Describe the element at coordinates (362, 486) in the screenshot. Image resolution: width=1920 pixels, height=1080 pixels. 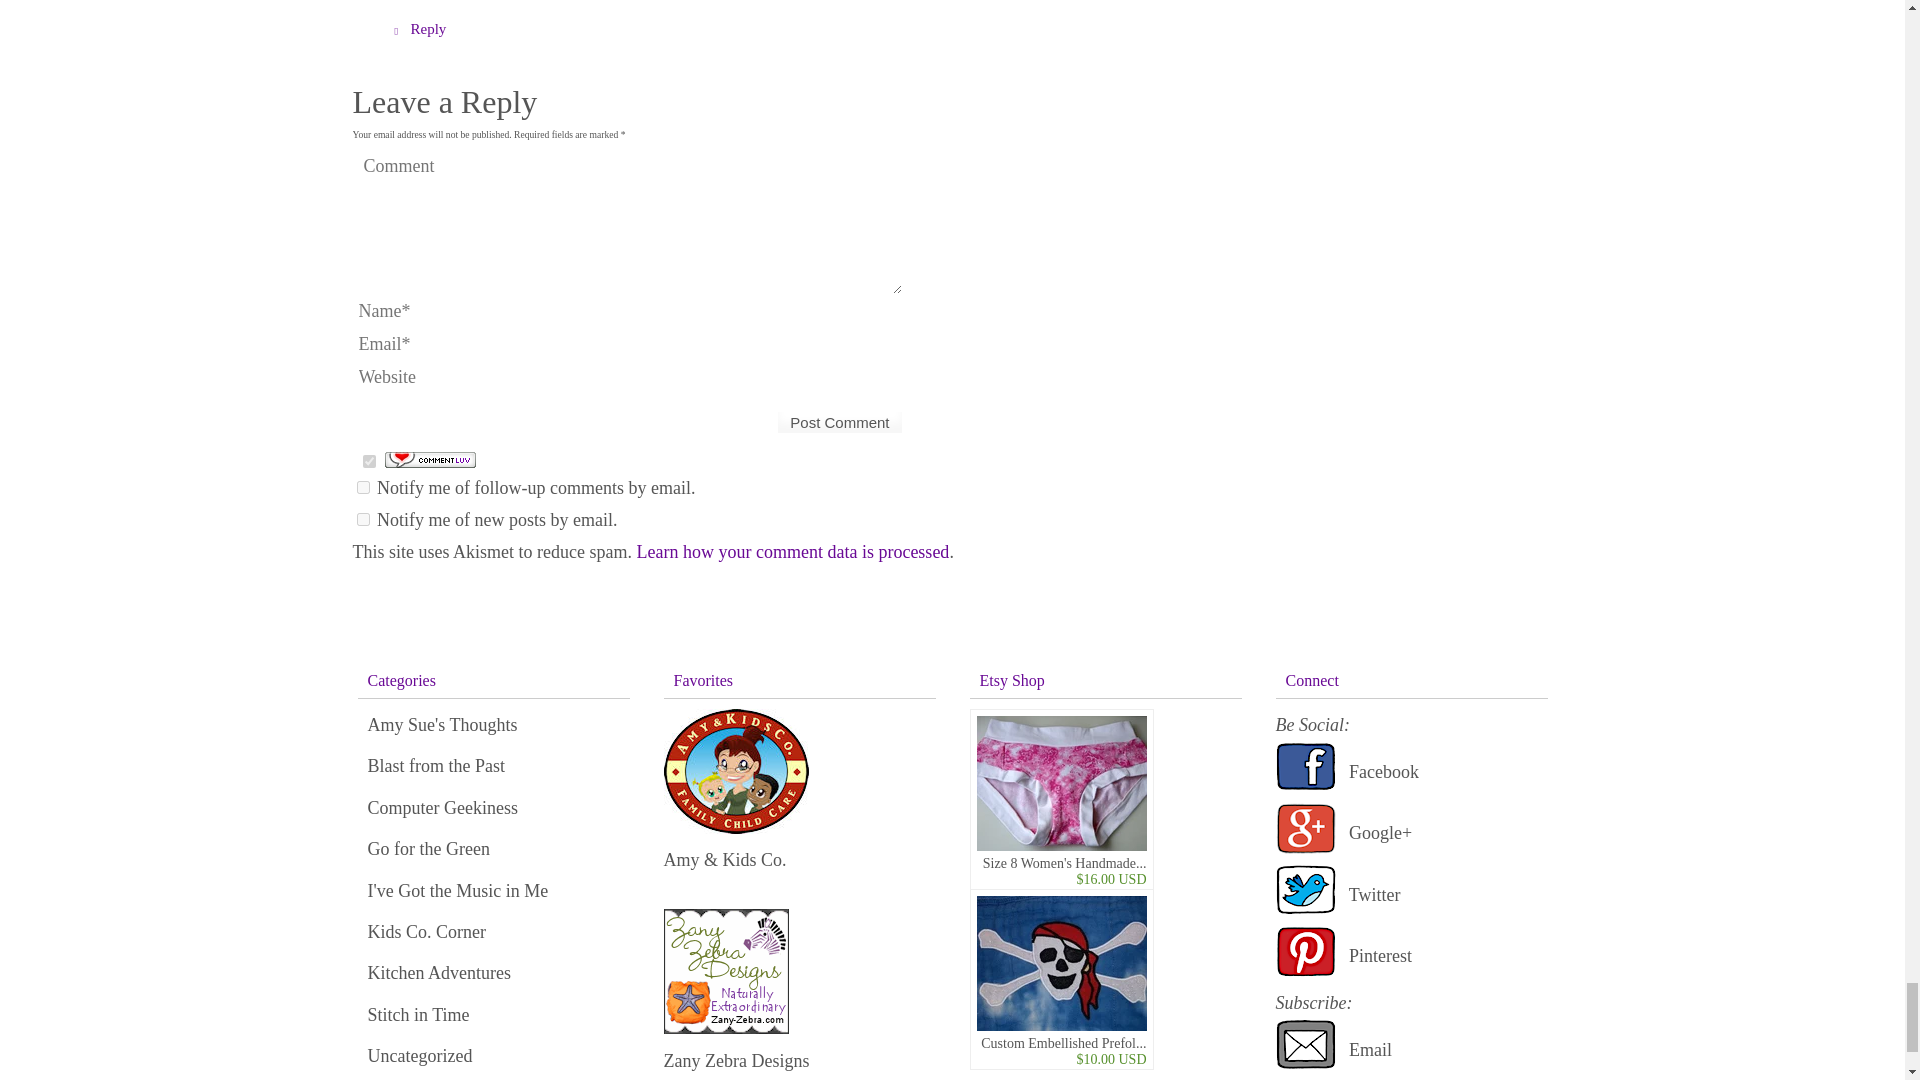
I see `subscribe` at that location.